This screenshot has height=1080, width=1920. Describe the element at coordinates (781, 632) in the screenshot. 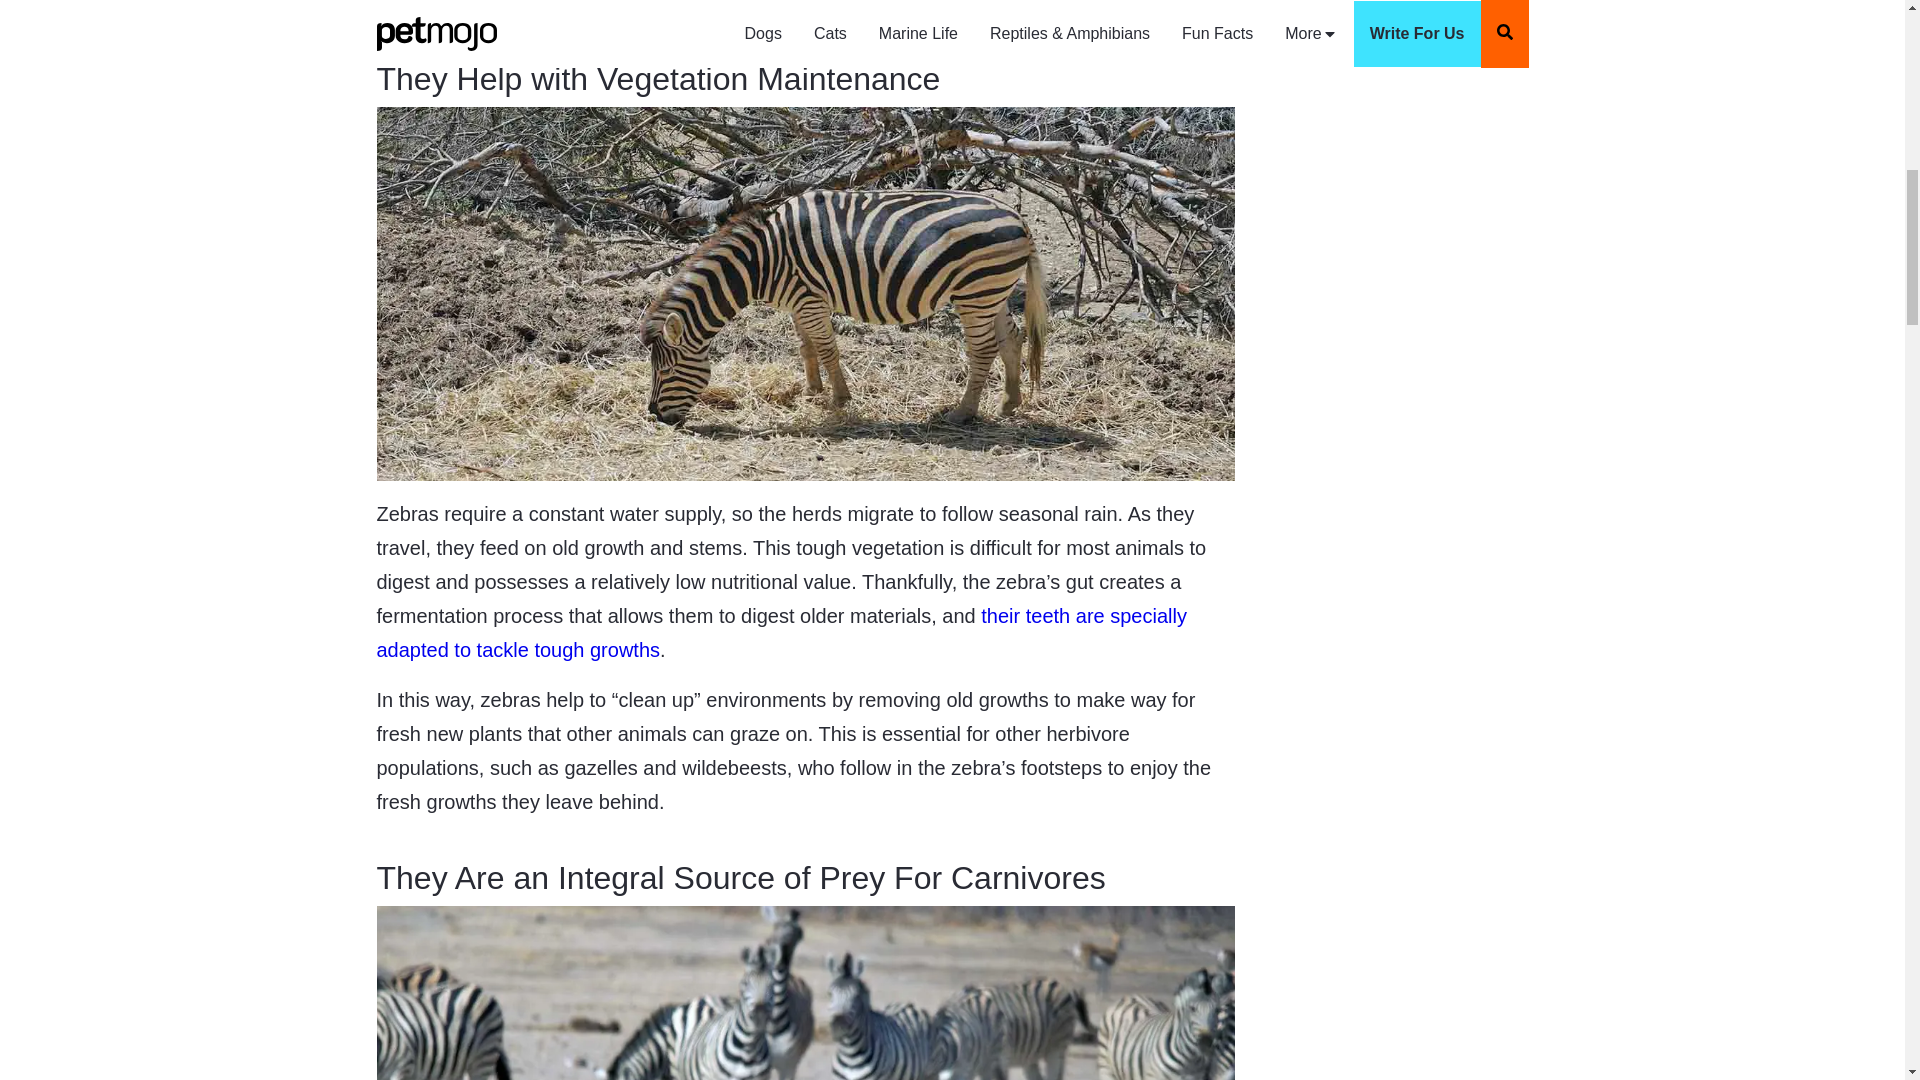

I see `their teeth are specially adapted to tackle tough growths` at that location.